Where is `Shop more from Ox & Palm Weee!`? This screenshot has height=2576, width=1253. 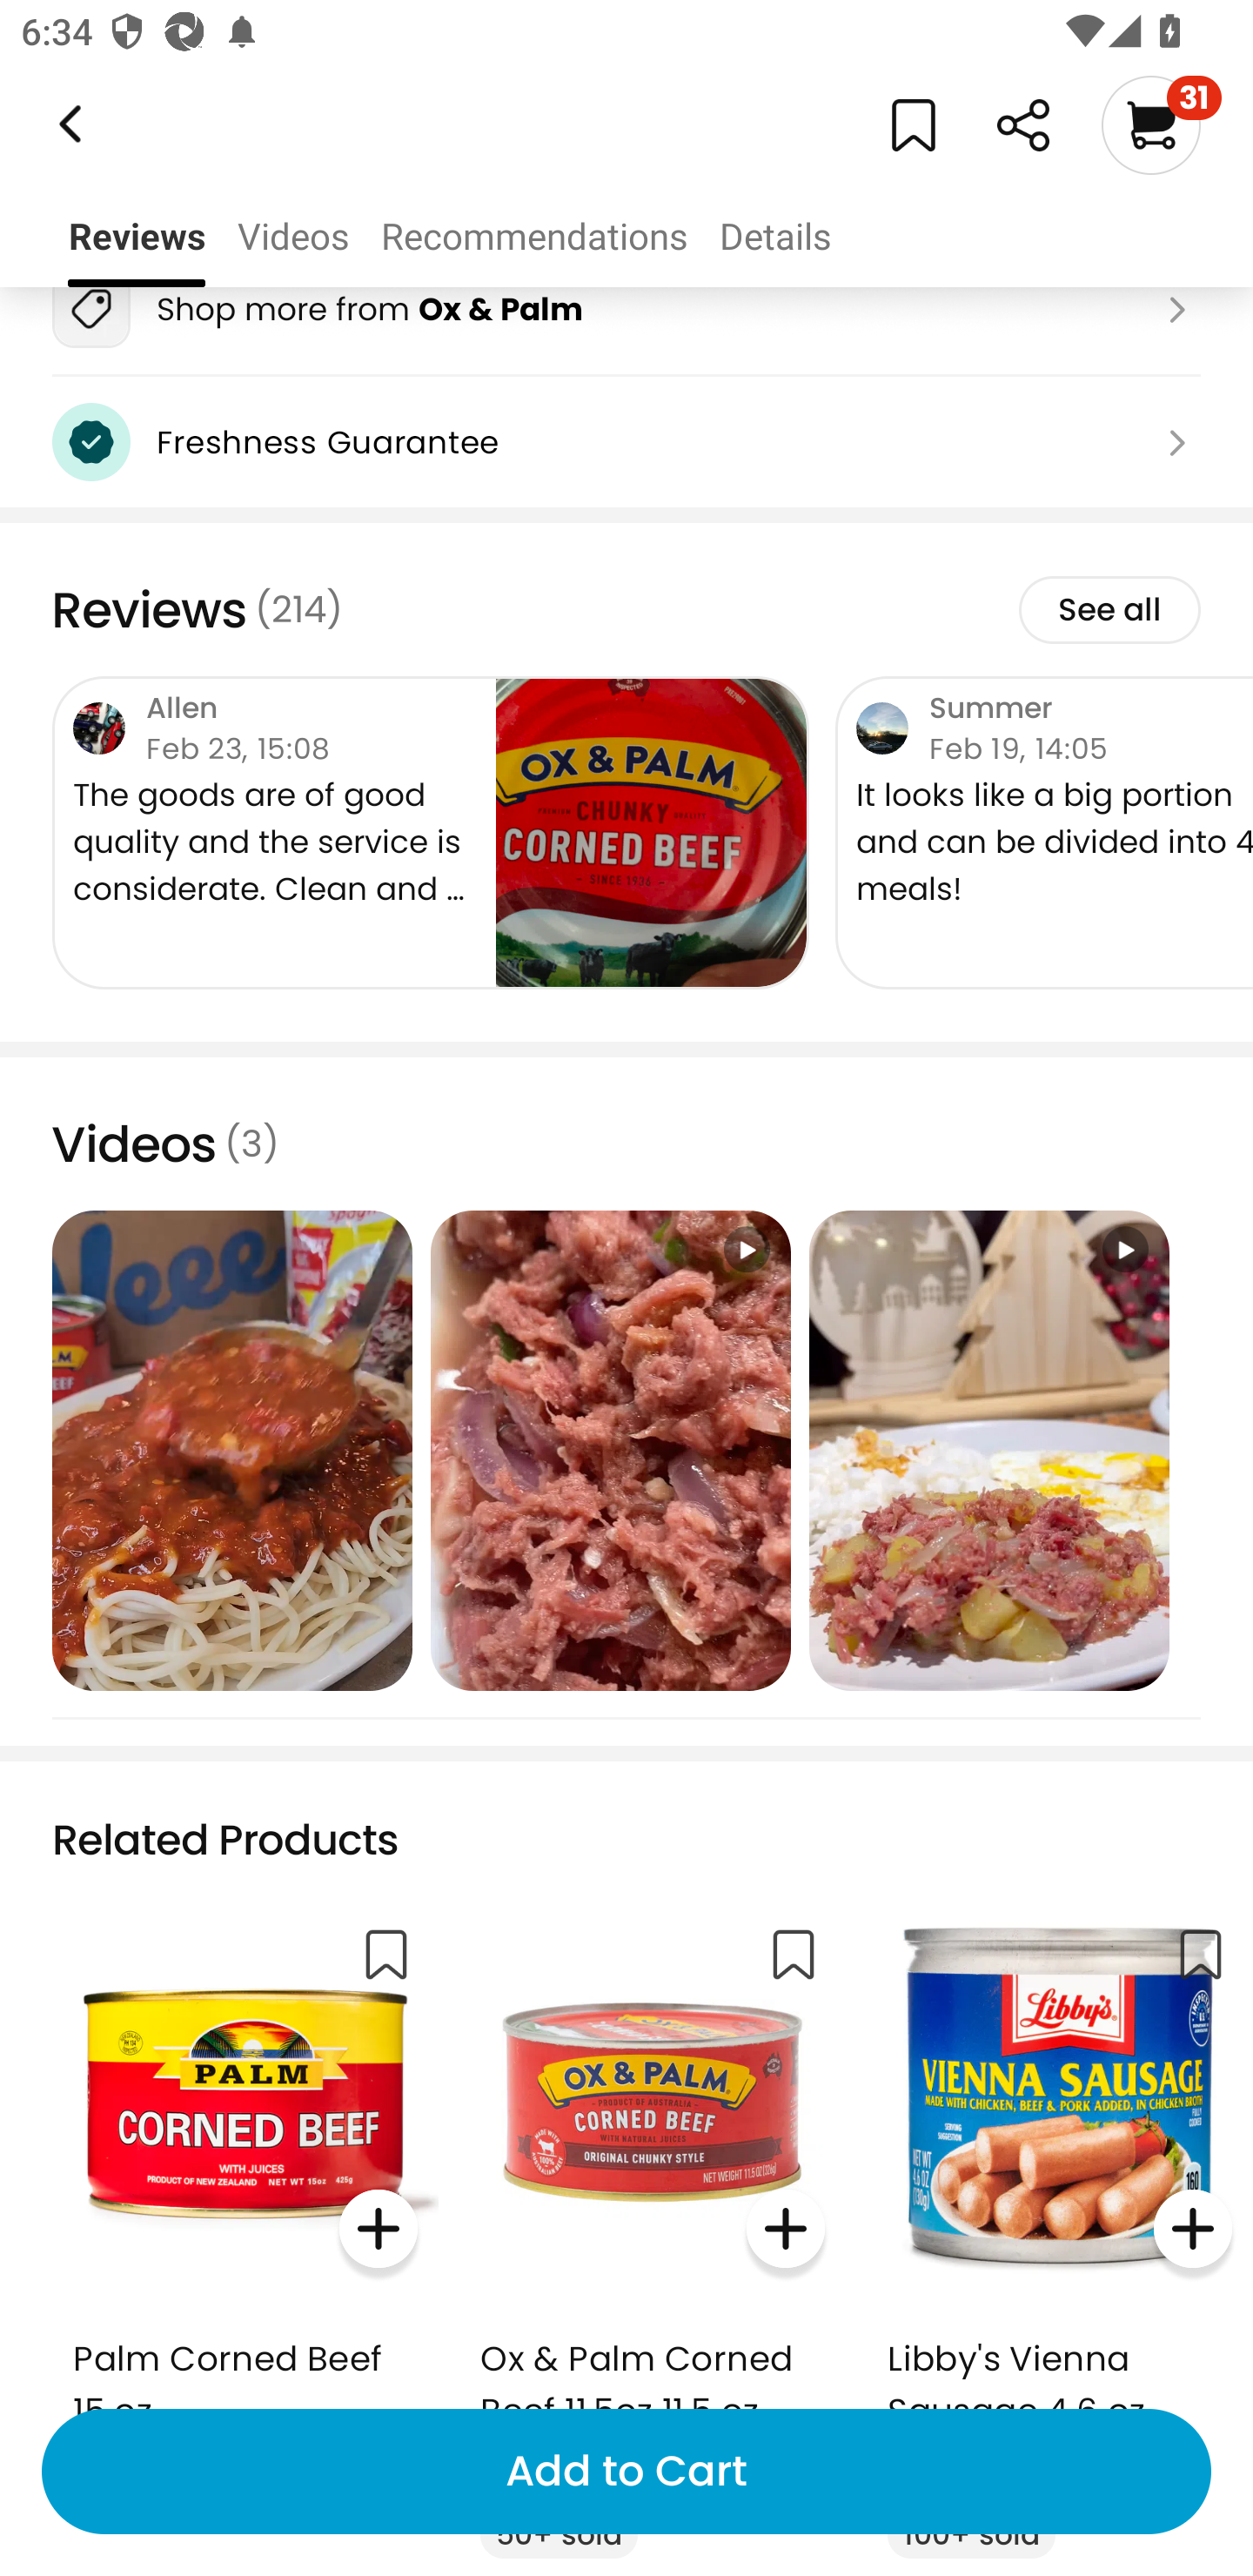 Shop more from Ox & Palm Weee! is located at coordinates (626, 309).